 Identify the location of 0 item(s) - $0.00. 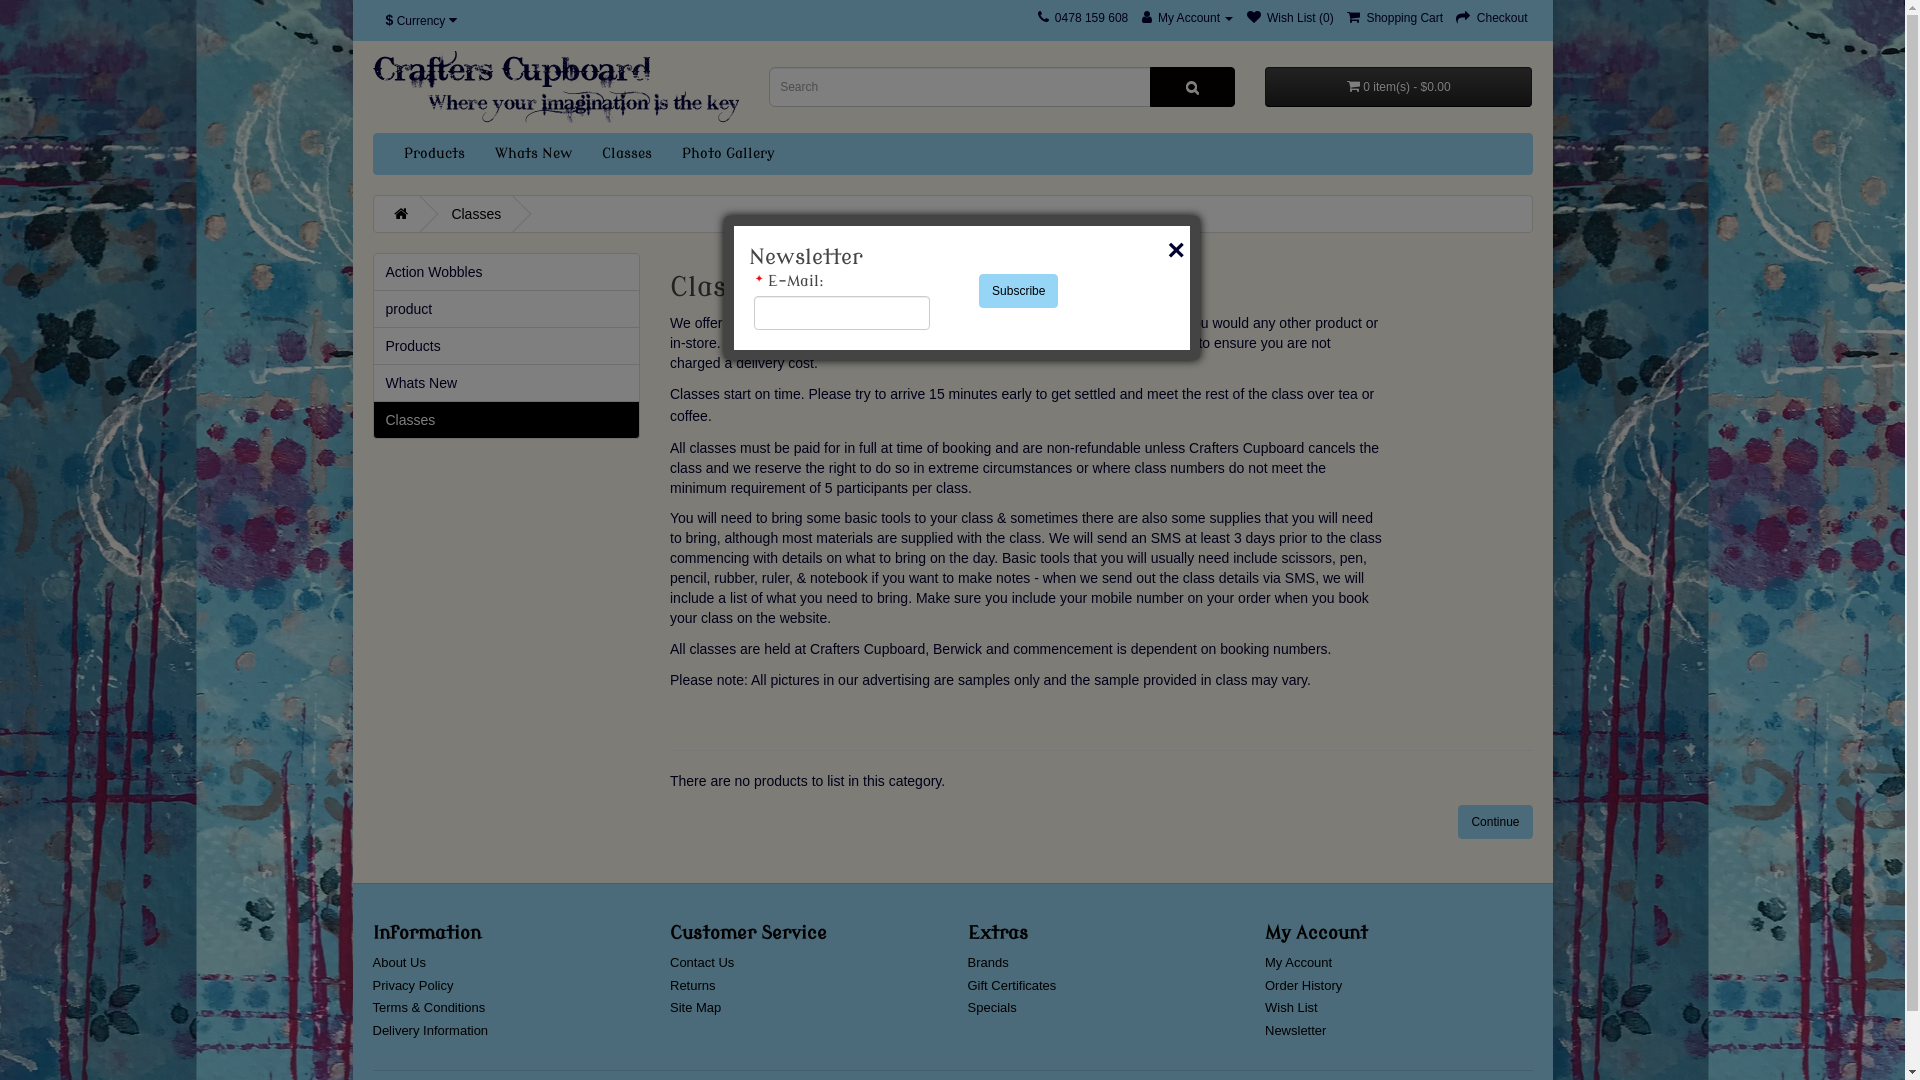
(1399, 87).